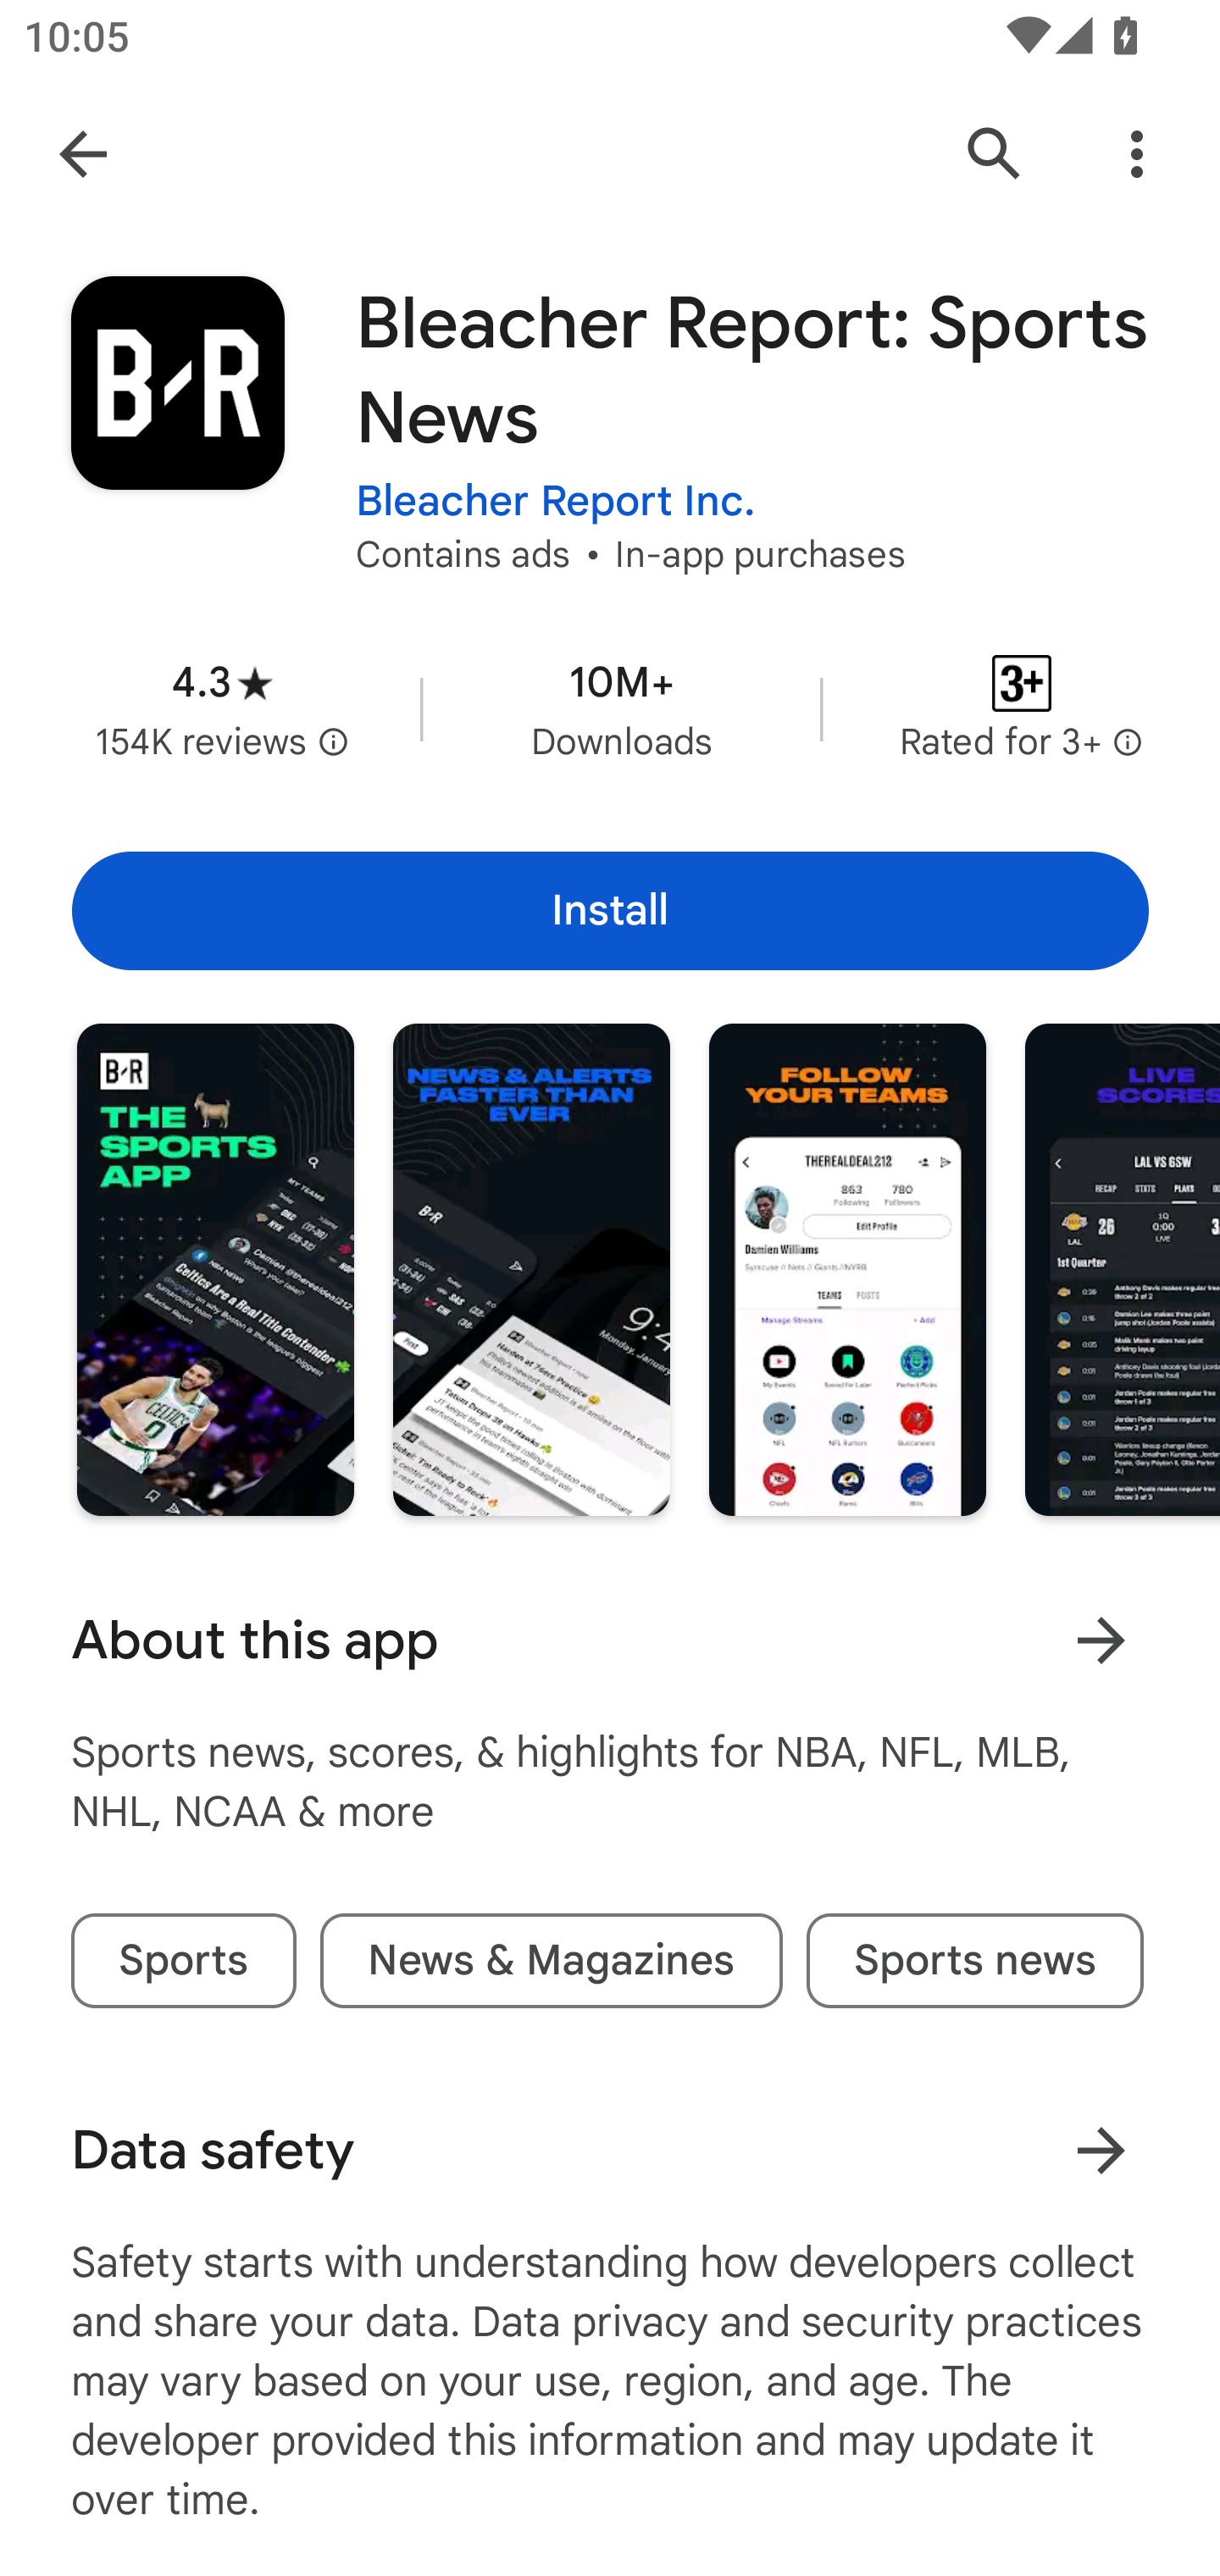 The width and height of the screenshot is (1220, 2576). I want to click on Sports news tag, so click(974, 1961).